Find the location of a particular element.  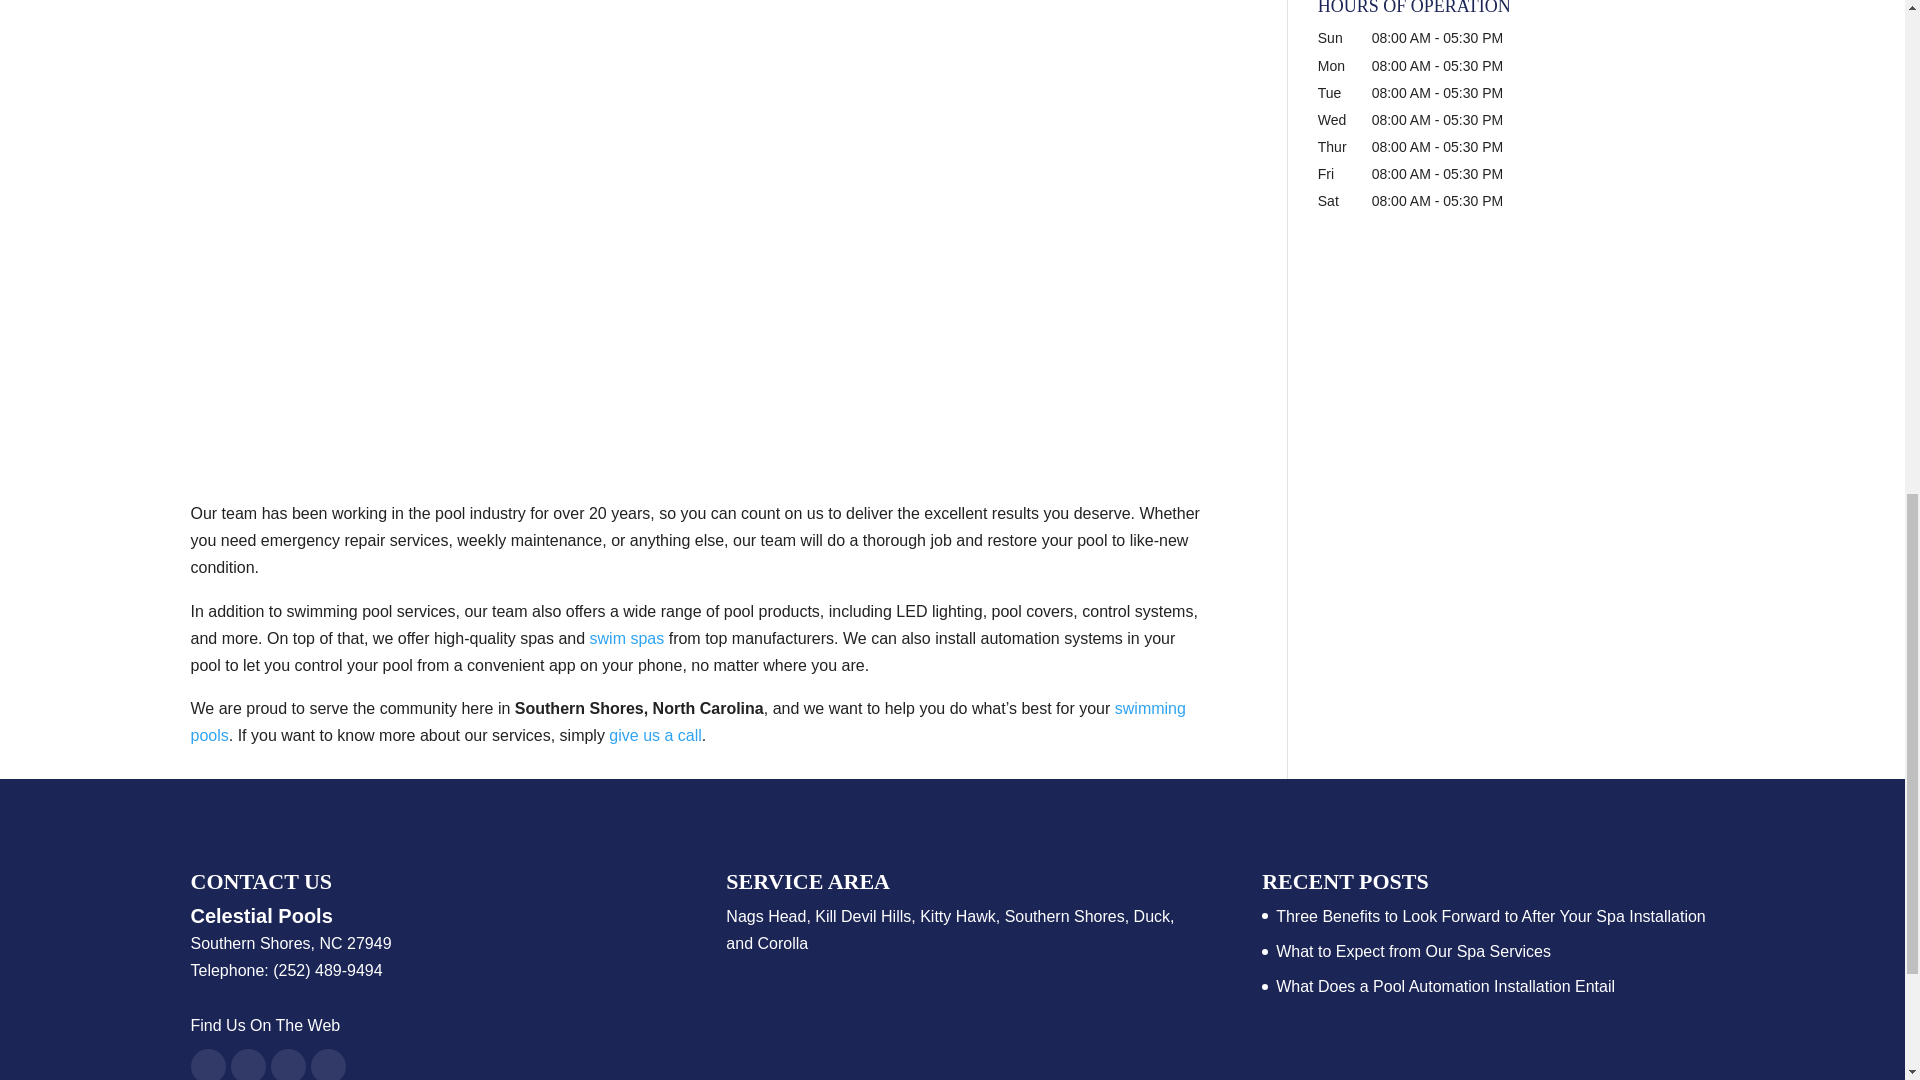

Instagram is located at coordinates (247, 1064).